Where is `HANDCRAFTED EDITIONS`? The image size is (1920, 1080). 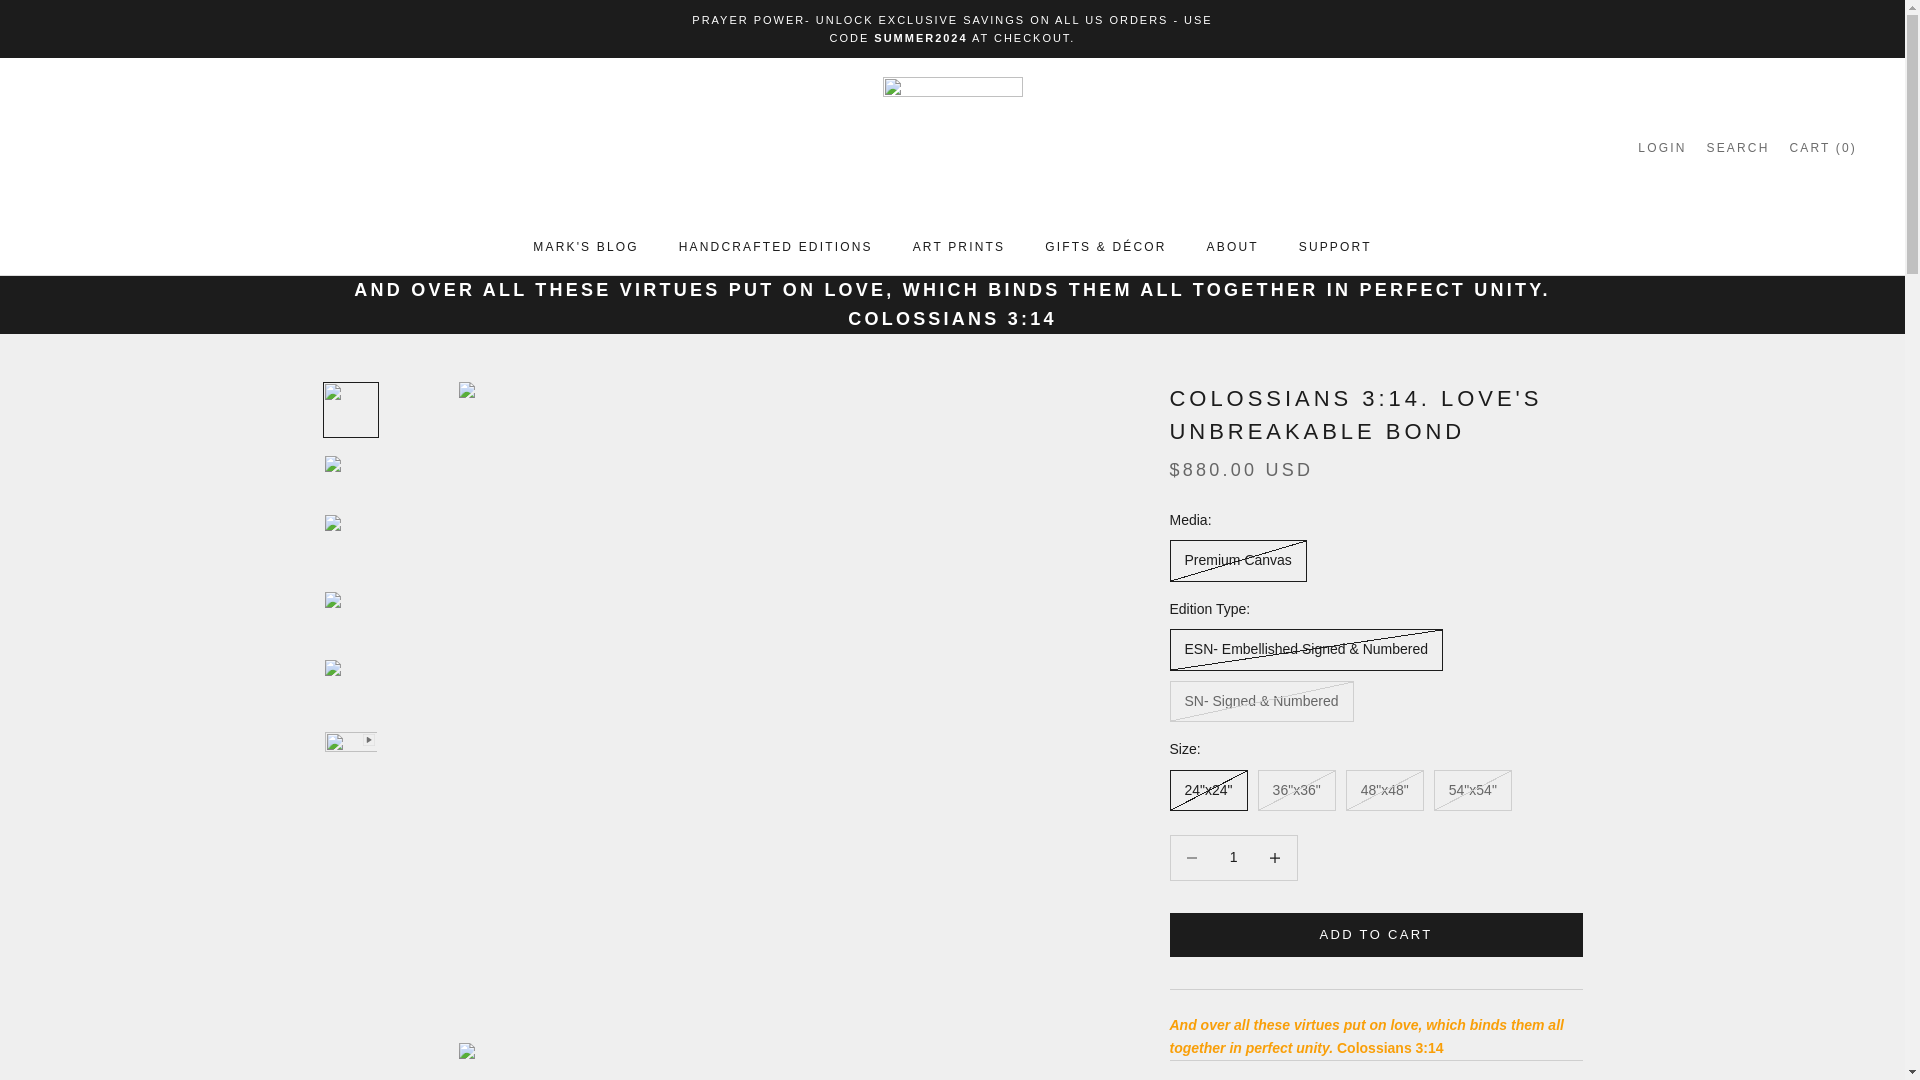 HANDCRAFTED EDITIONS is located at coordinates (585, 246).